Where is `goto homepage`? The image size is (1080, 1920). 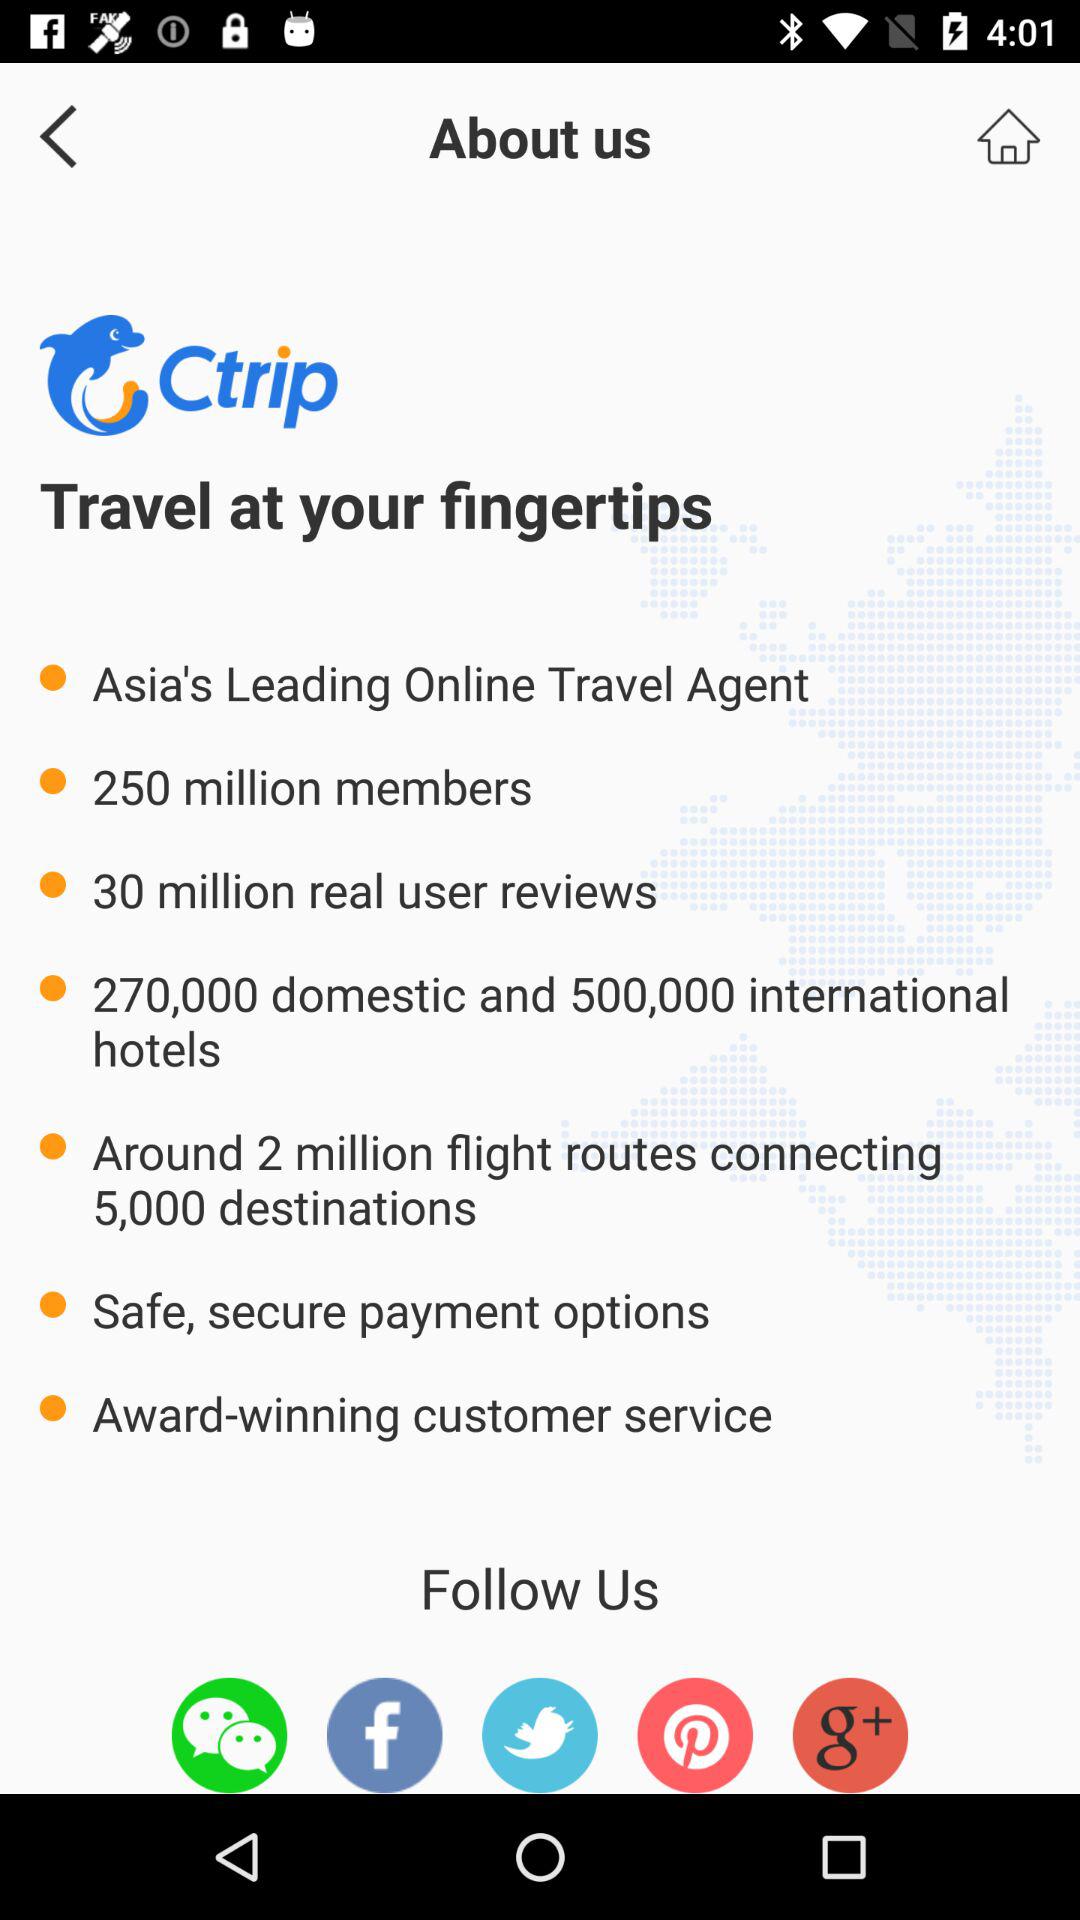
goto homepage is located at coordinates (1008, 136).